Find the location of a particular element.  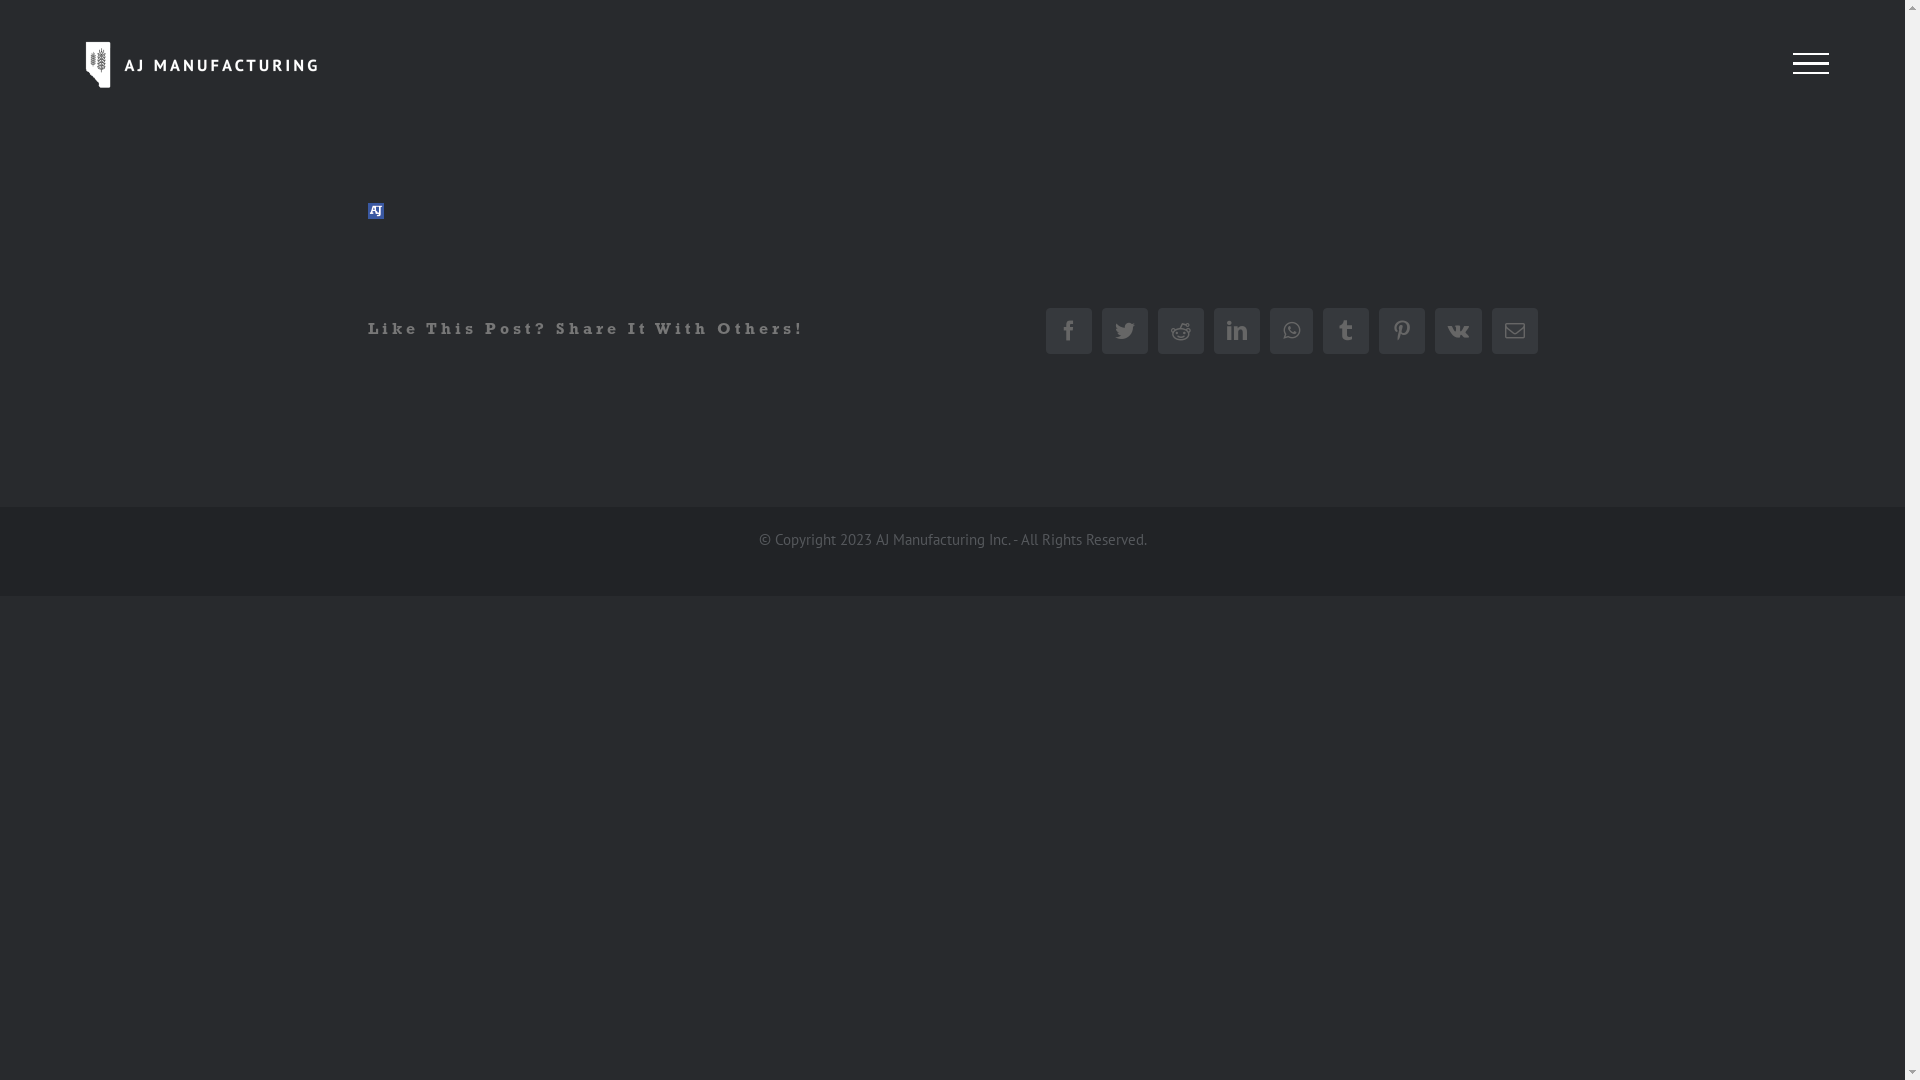

WhatsApp is located at coordinates (1292, 331).